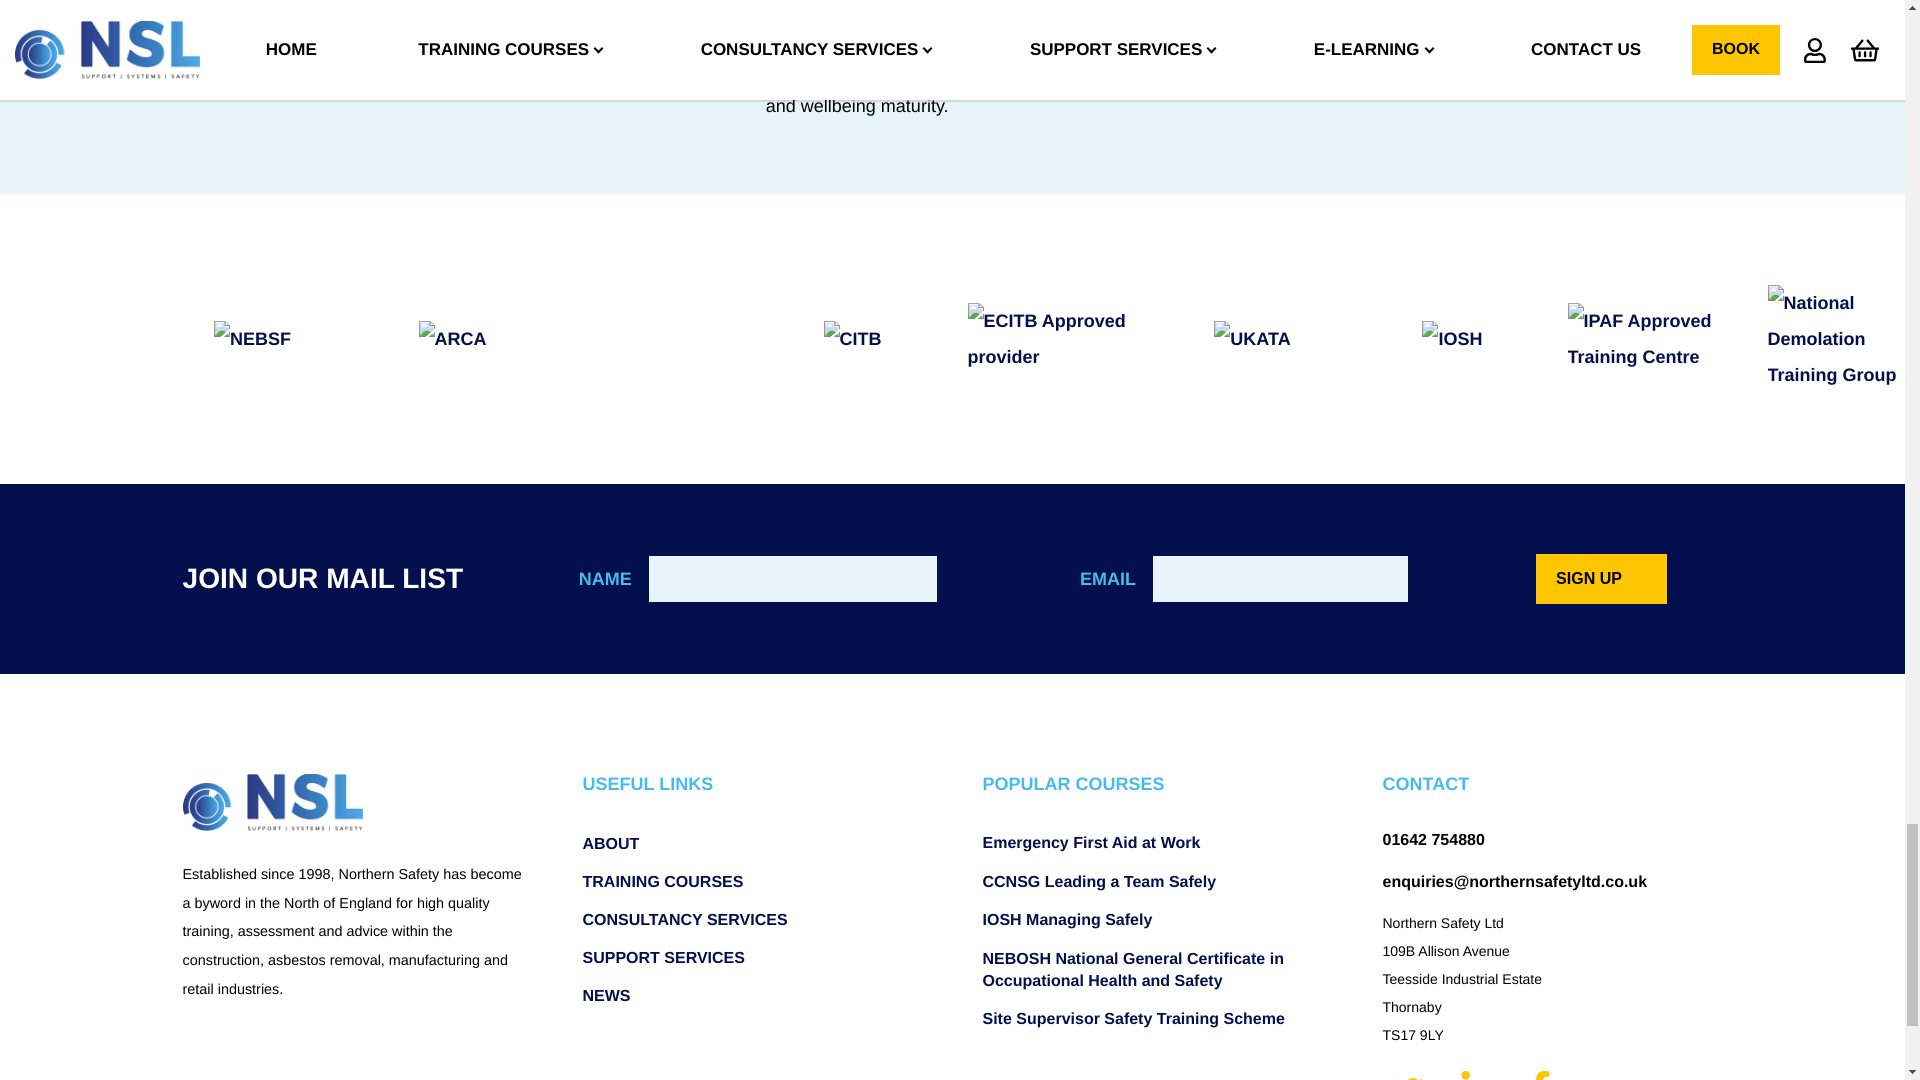 The height and width of the screenshot is (1080, 1920). I want to click on Sign up, so click(1601, 578).